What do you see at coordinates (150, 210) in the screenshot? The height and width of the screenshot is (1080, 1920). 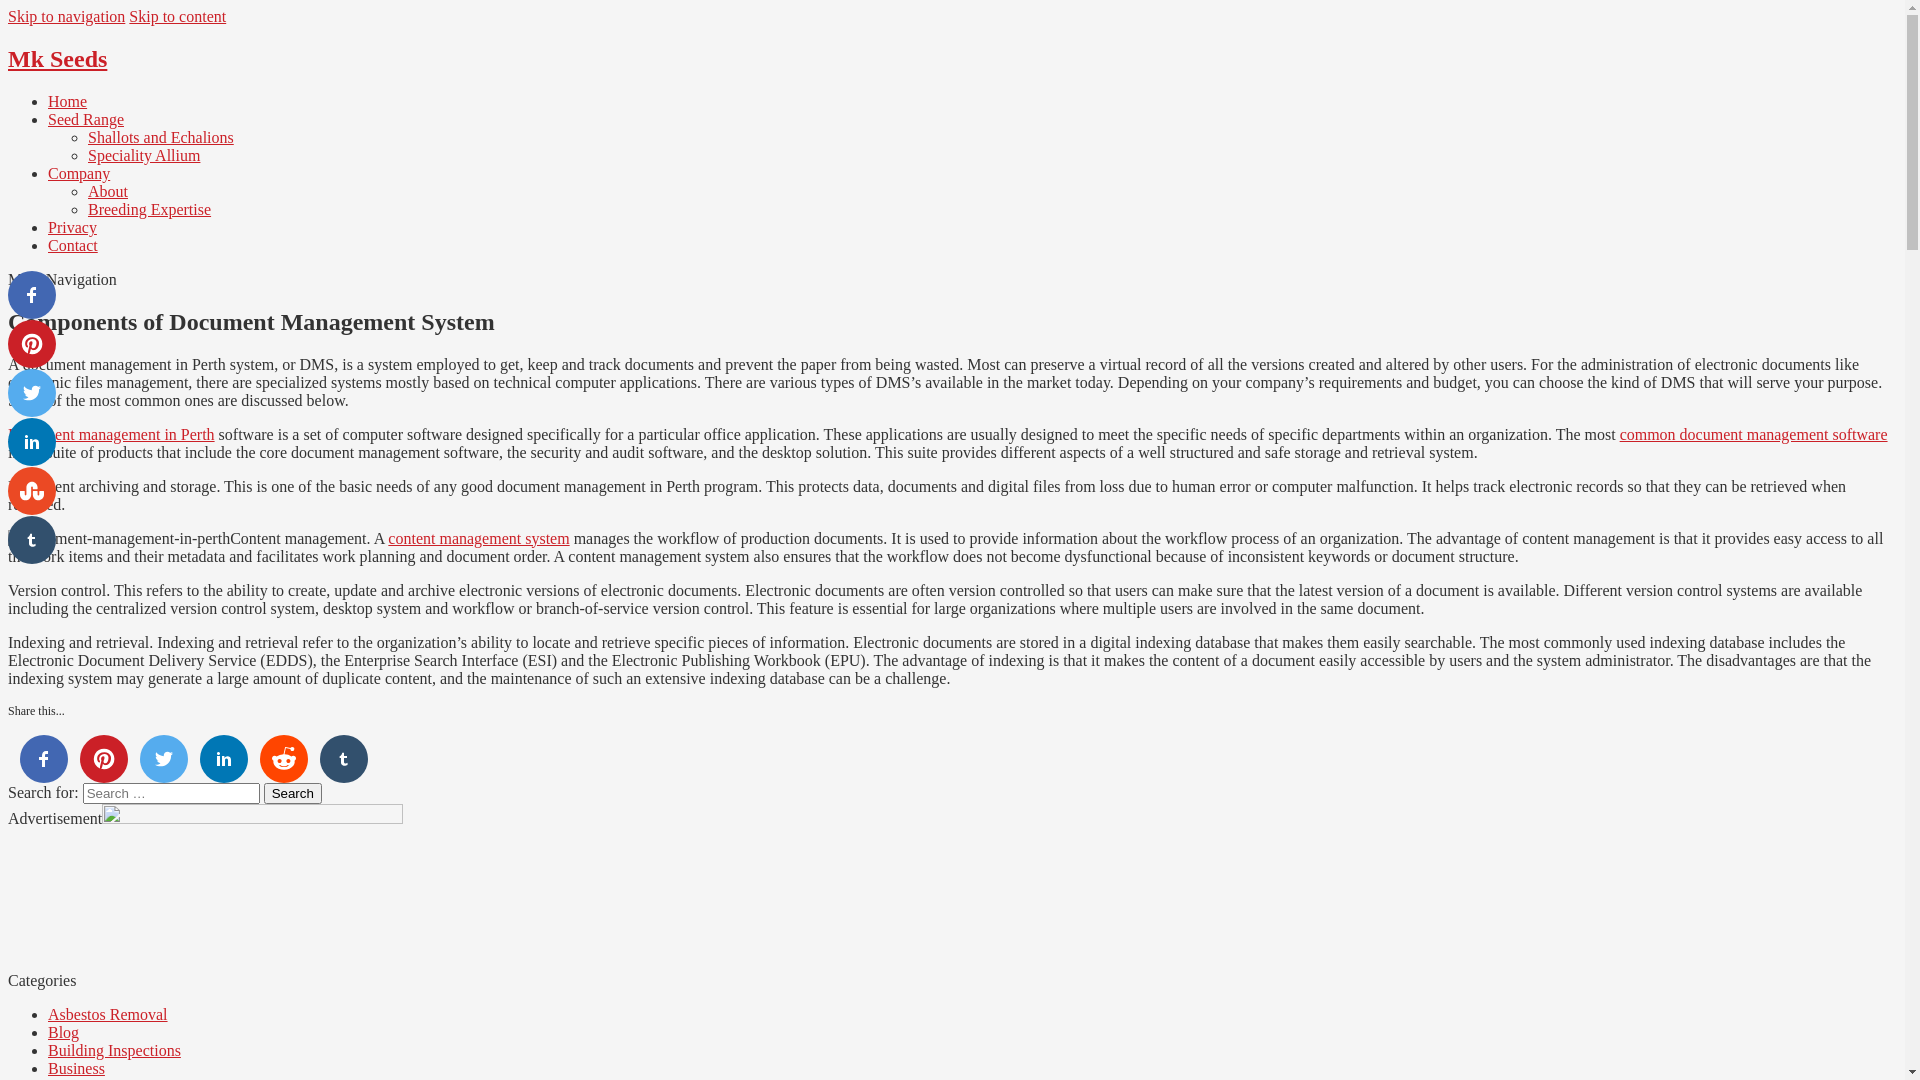 I see `Breeding Expertise` at bounding box center [150, 210].